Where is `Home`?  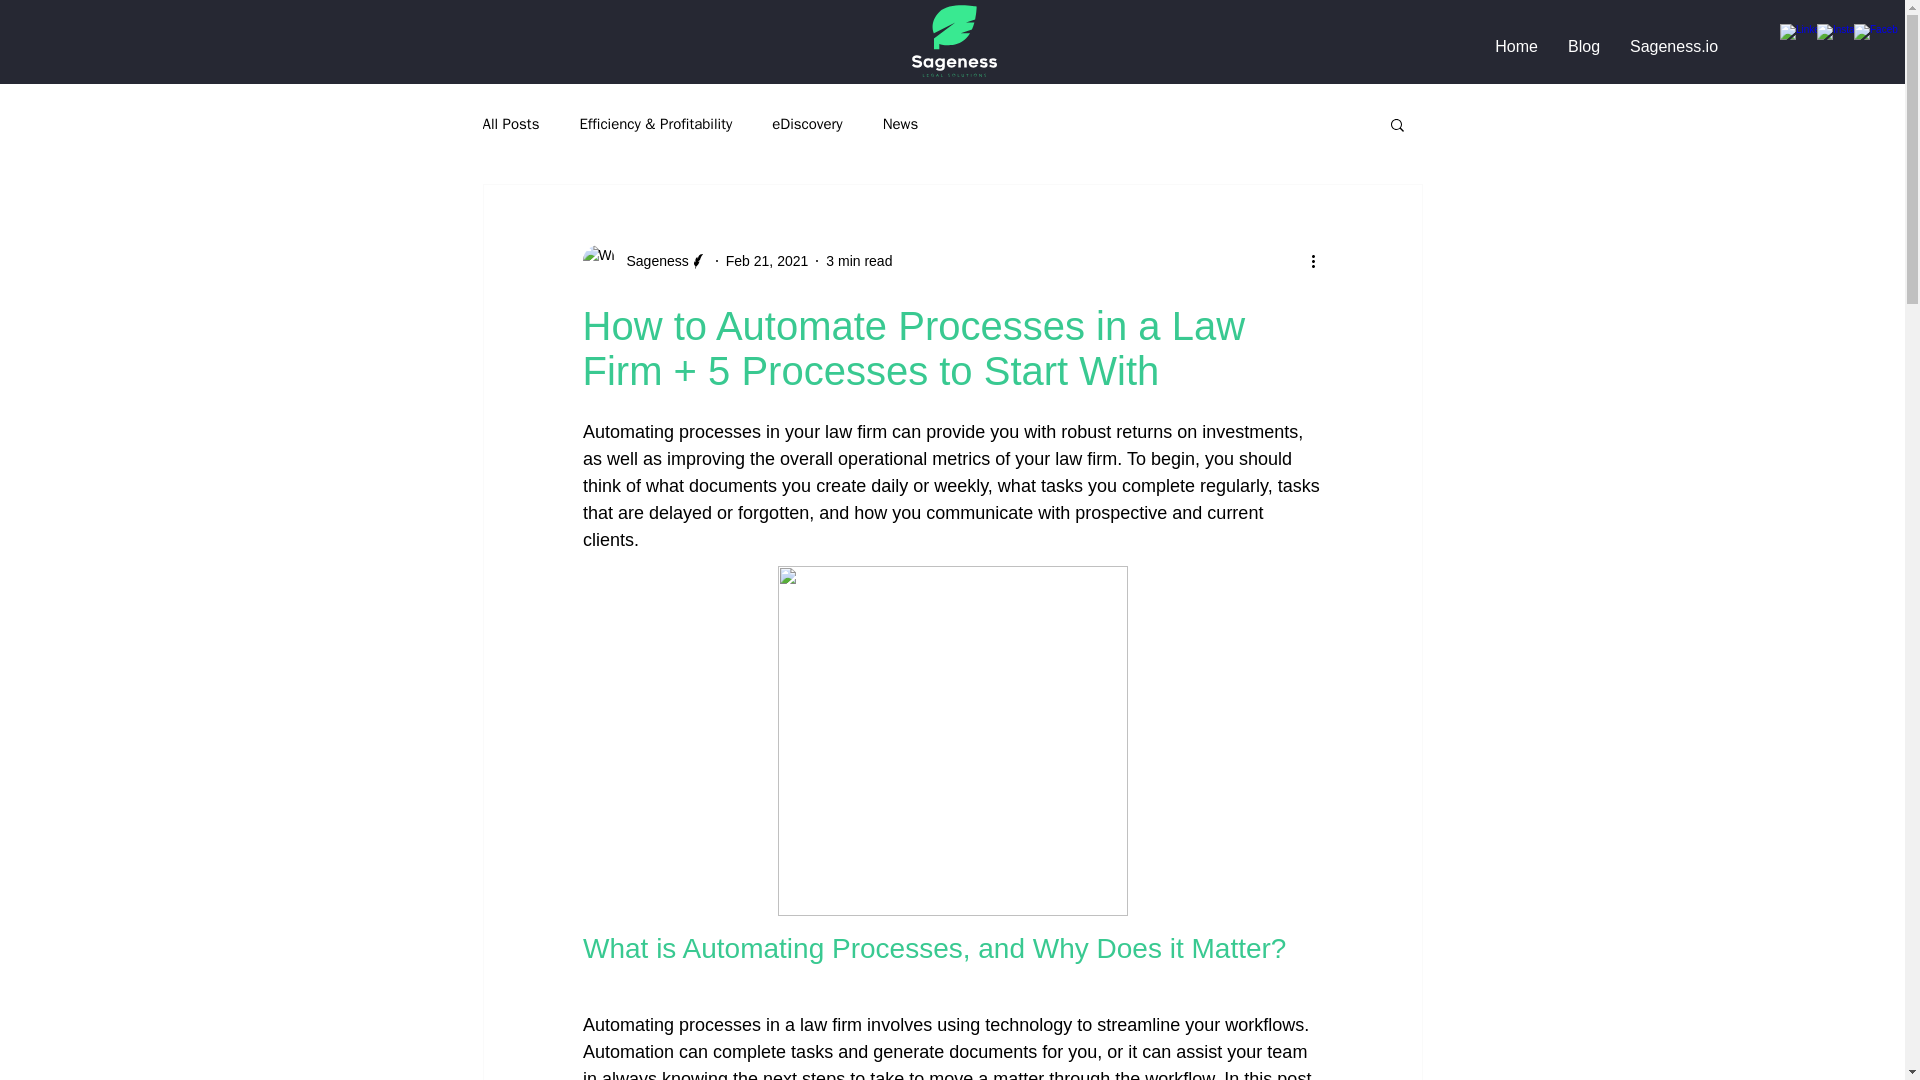
Home is located at coordinates (1516, 46).